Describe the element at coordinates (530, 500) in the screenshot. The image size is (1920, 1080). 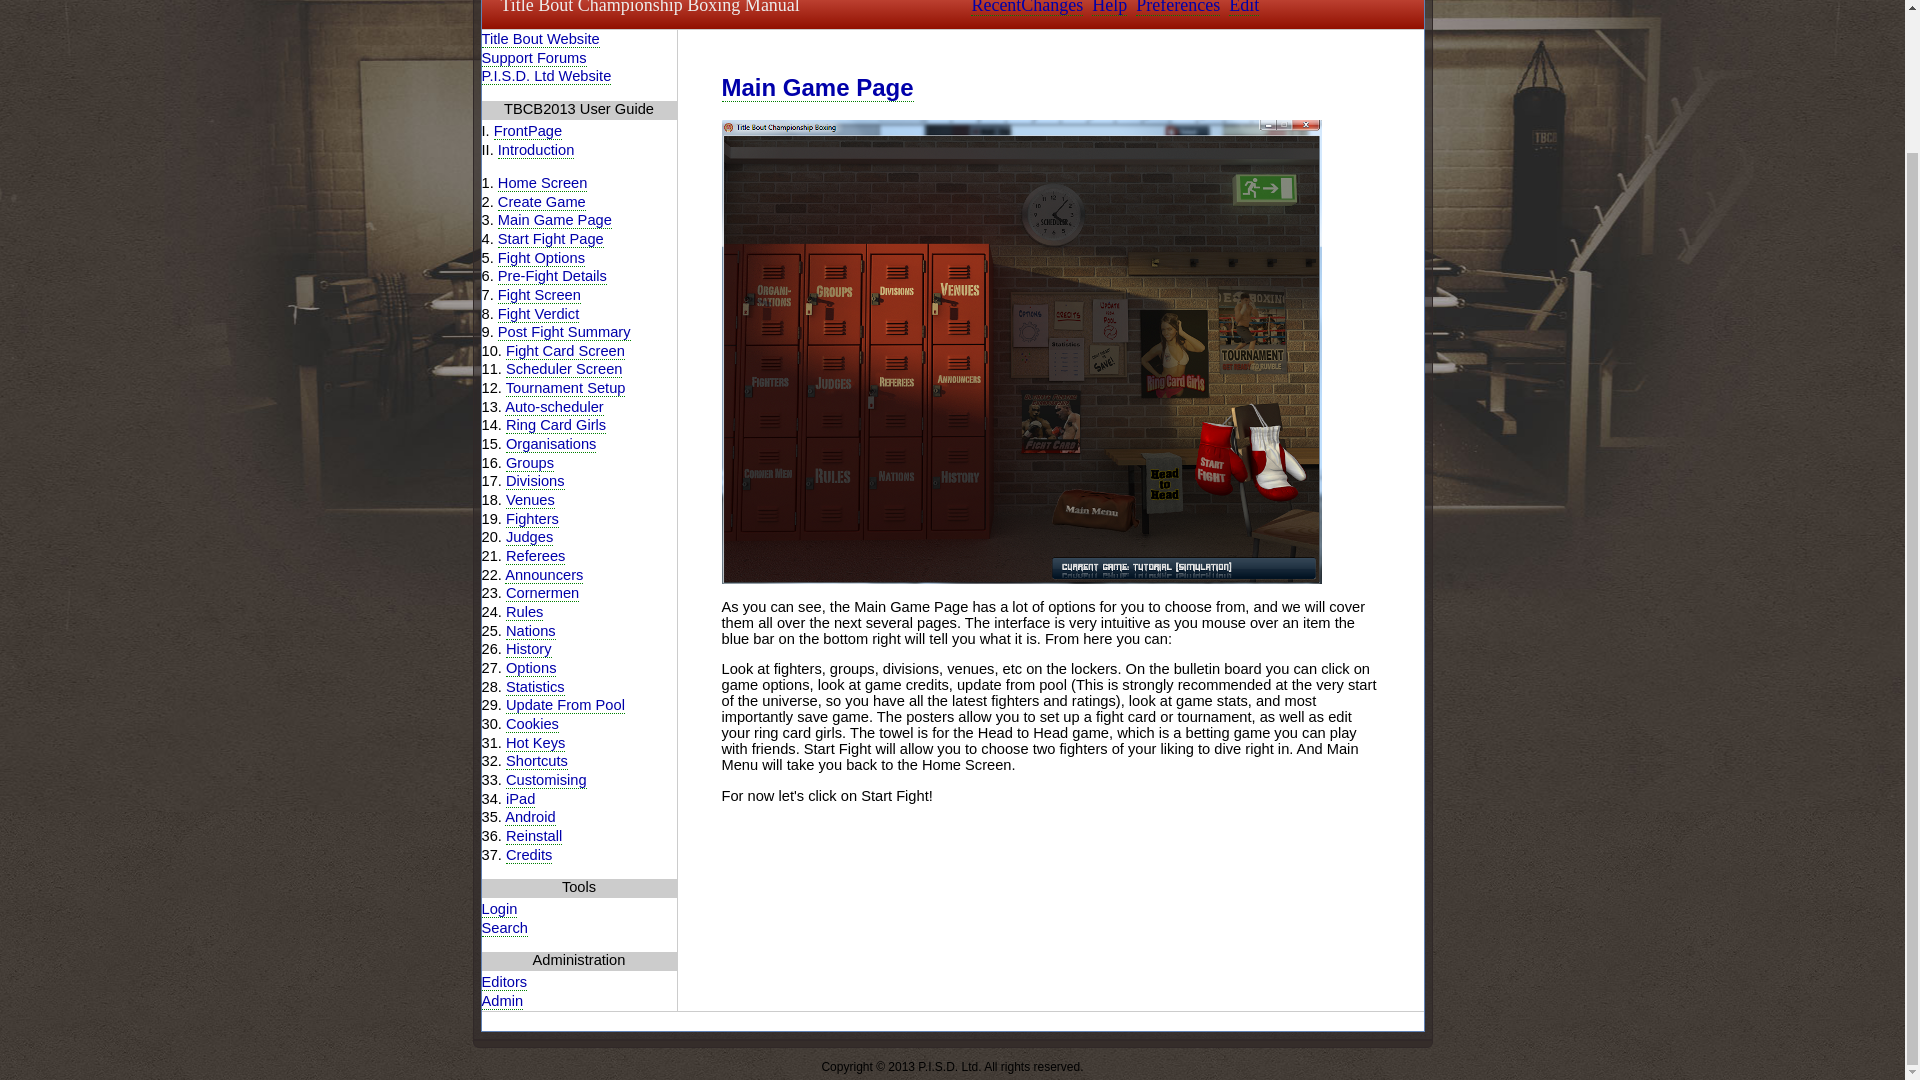
I see `Venues` at that location.